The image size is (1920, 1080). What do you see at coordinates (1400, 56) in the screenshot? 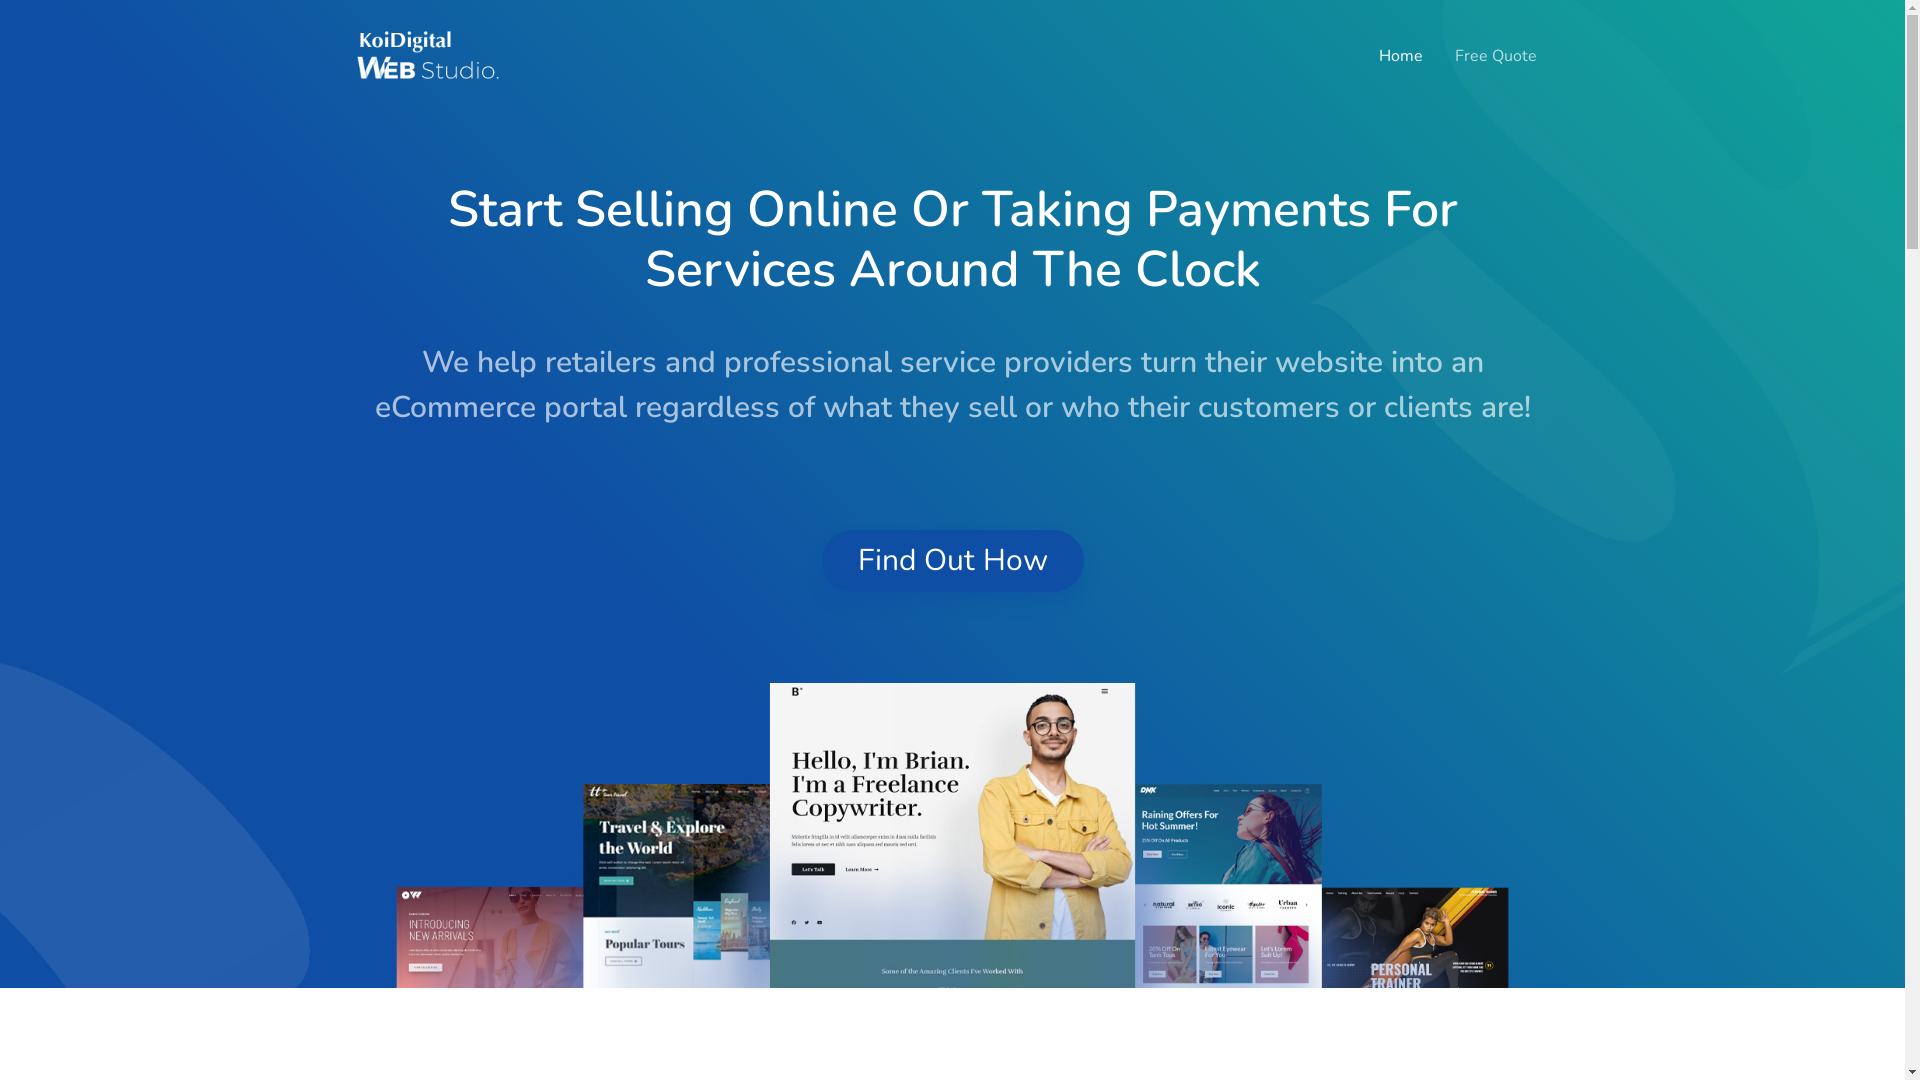
I see `Home` at bounding box center [1400, 56].